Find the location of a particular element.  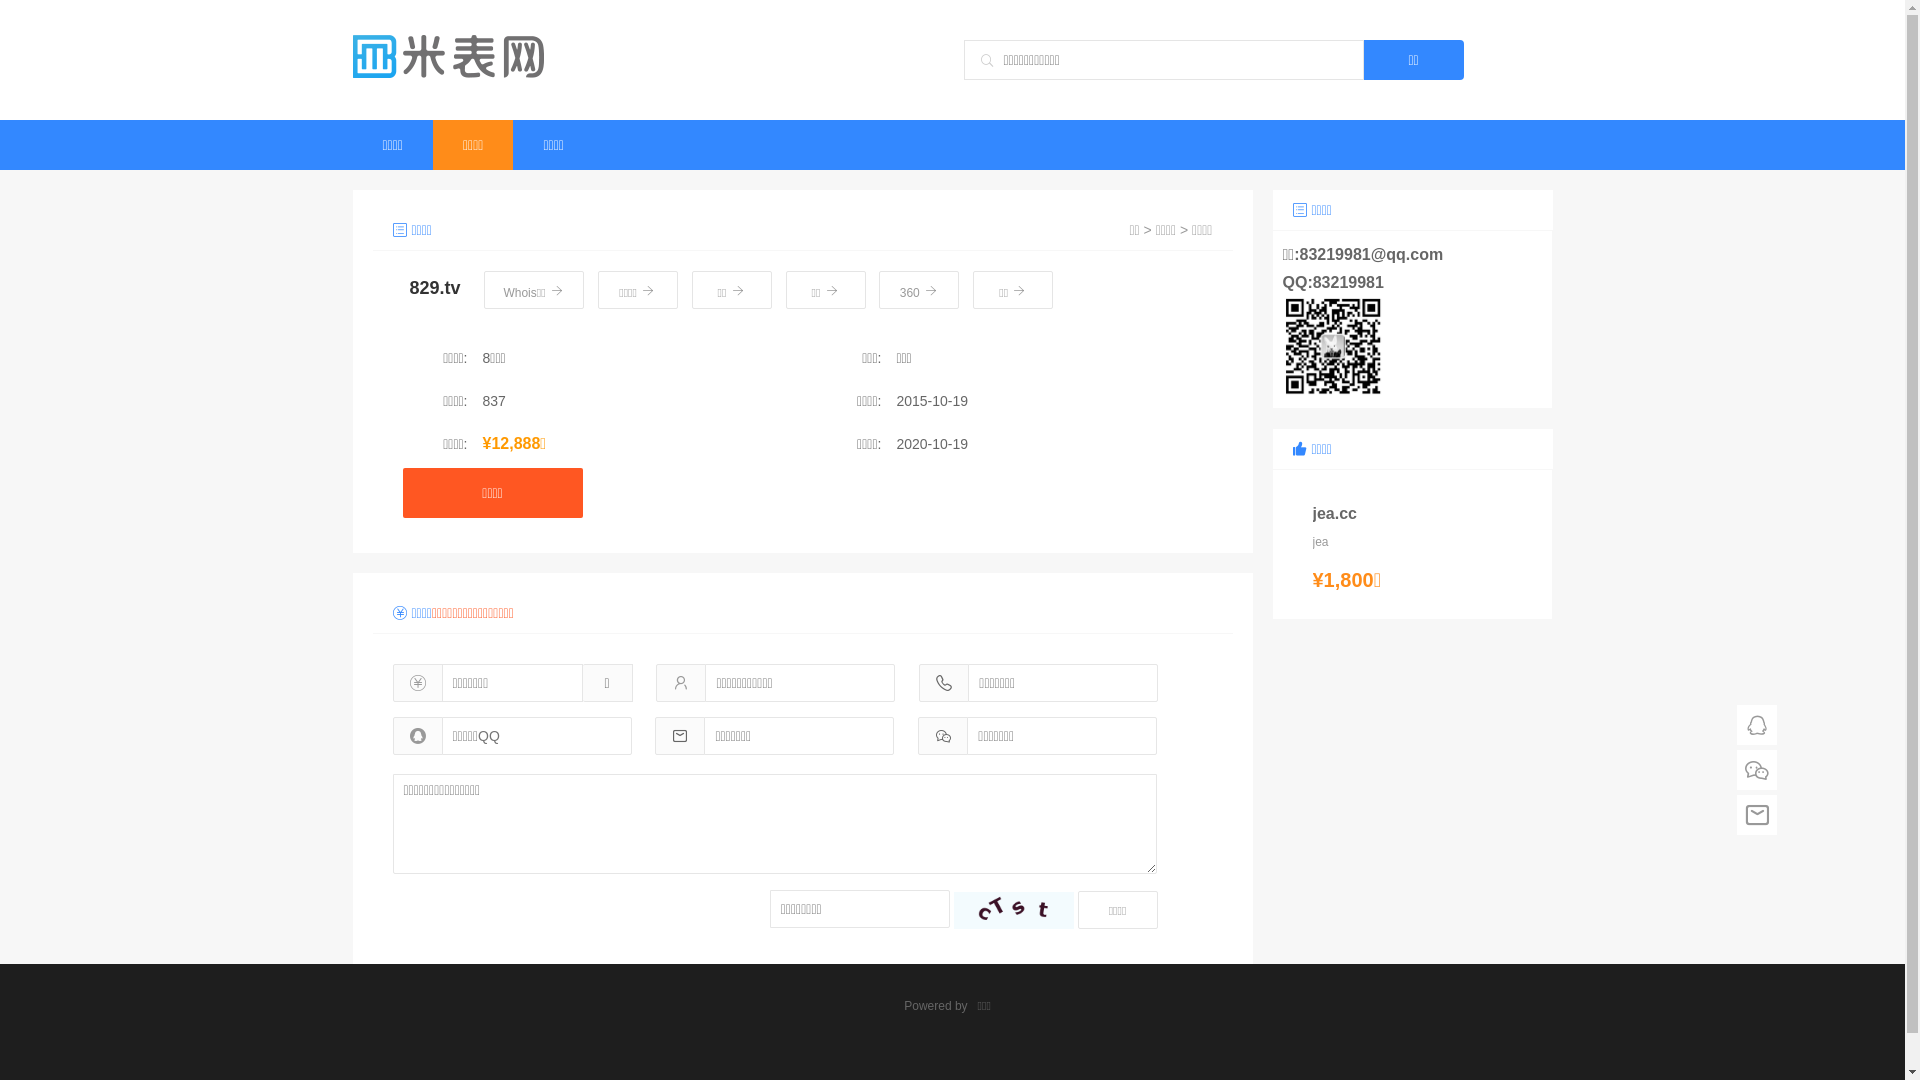

360 is located at coordinates (919, 290).